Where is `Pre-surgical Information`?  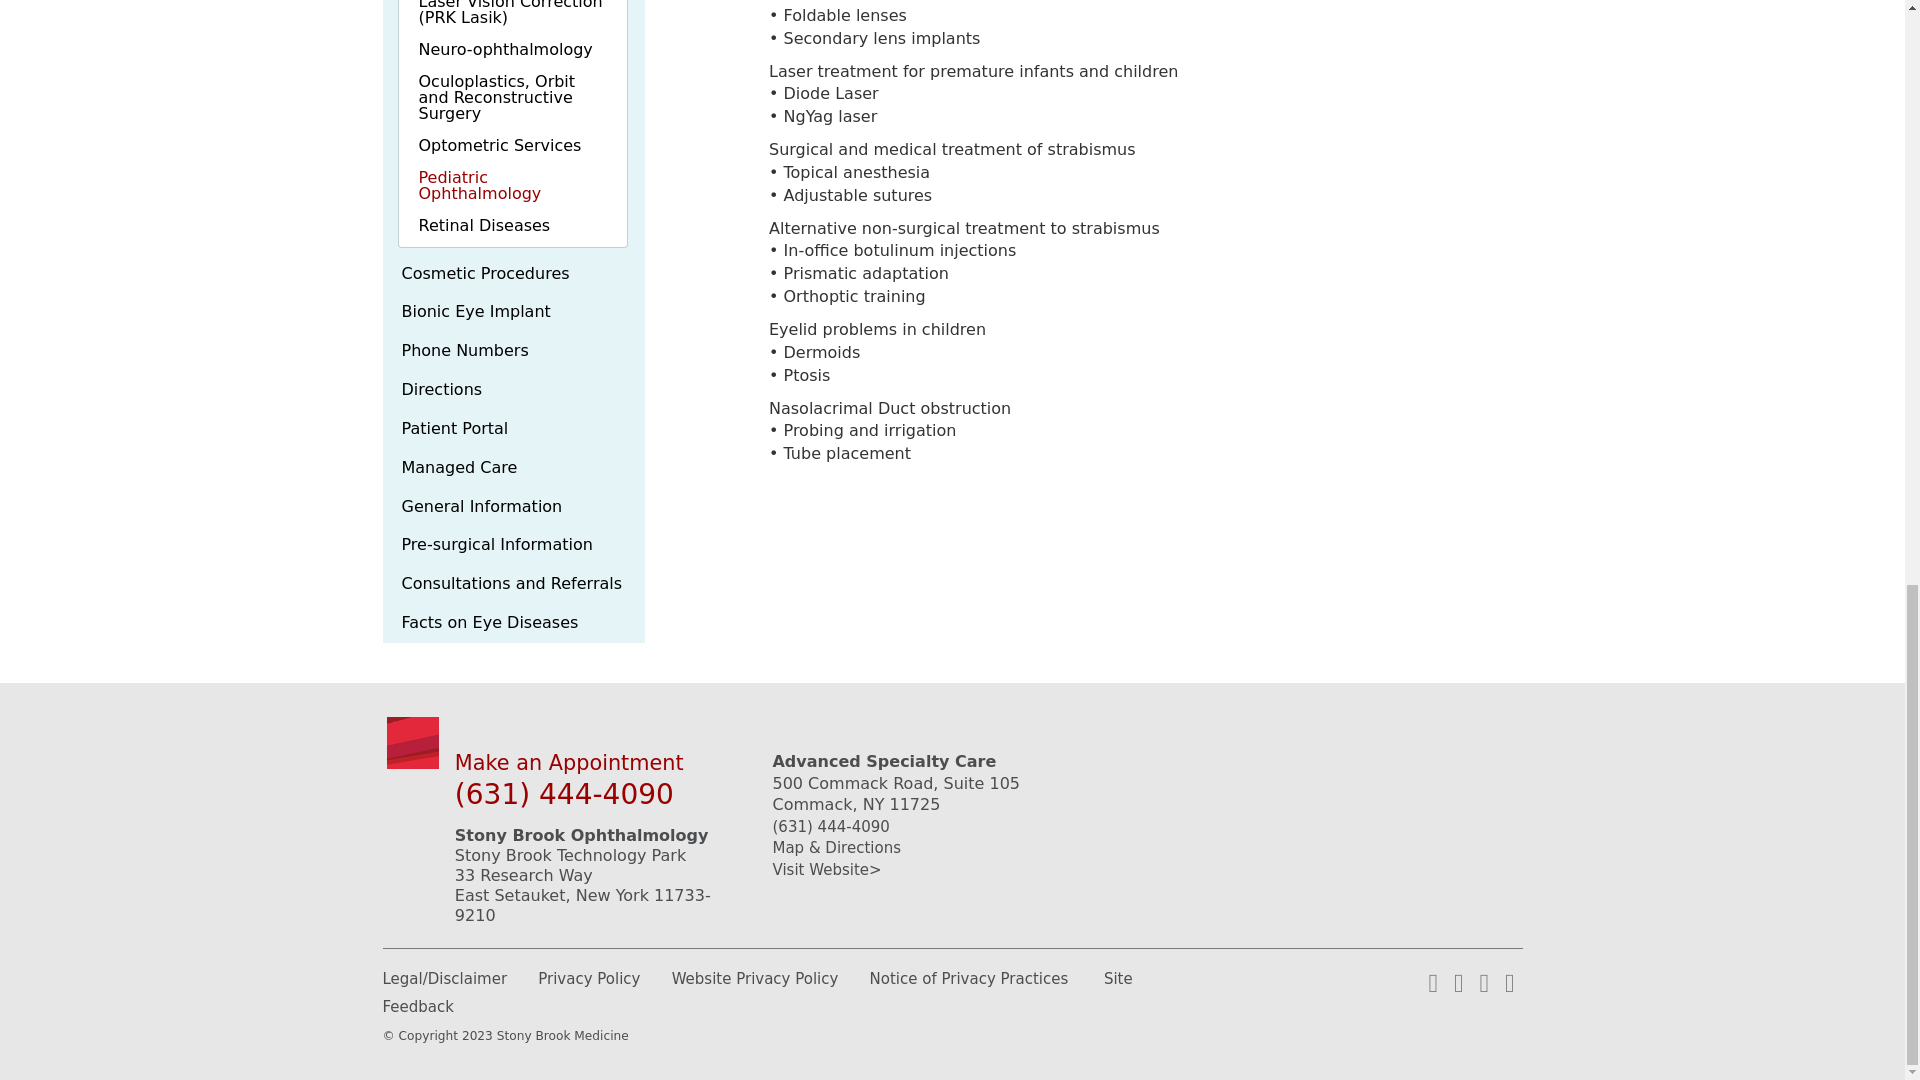 Pre-surgical Information is located at coordinates (514, 544).